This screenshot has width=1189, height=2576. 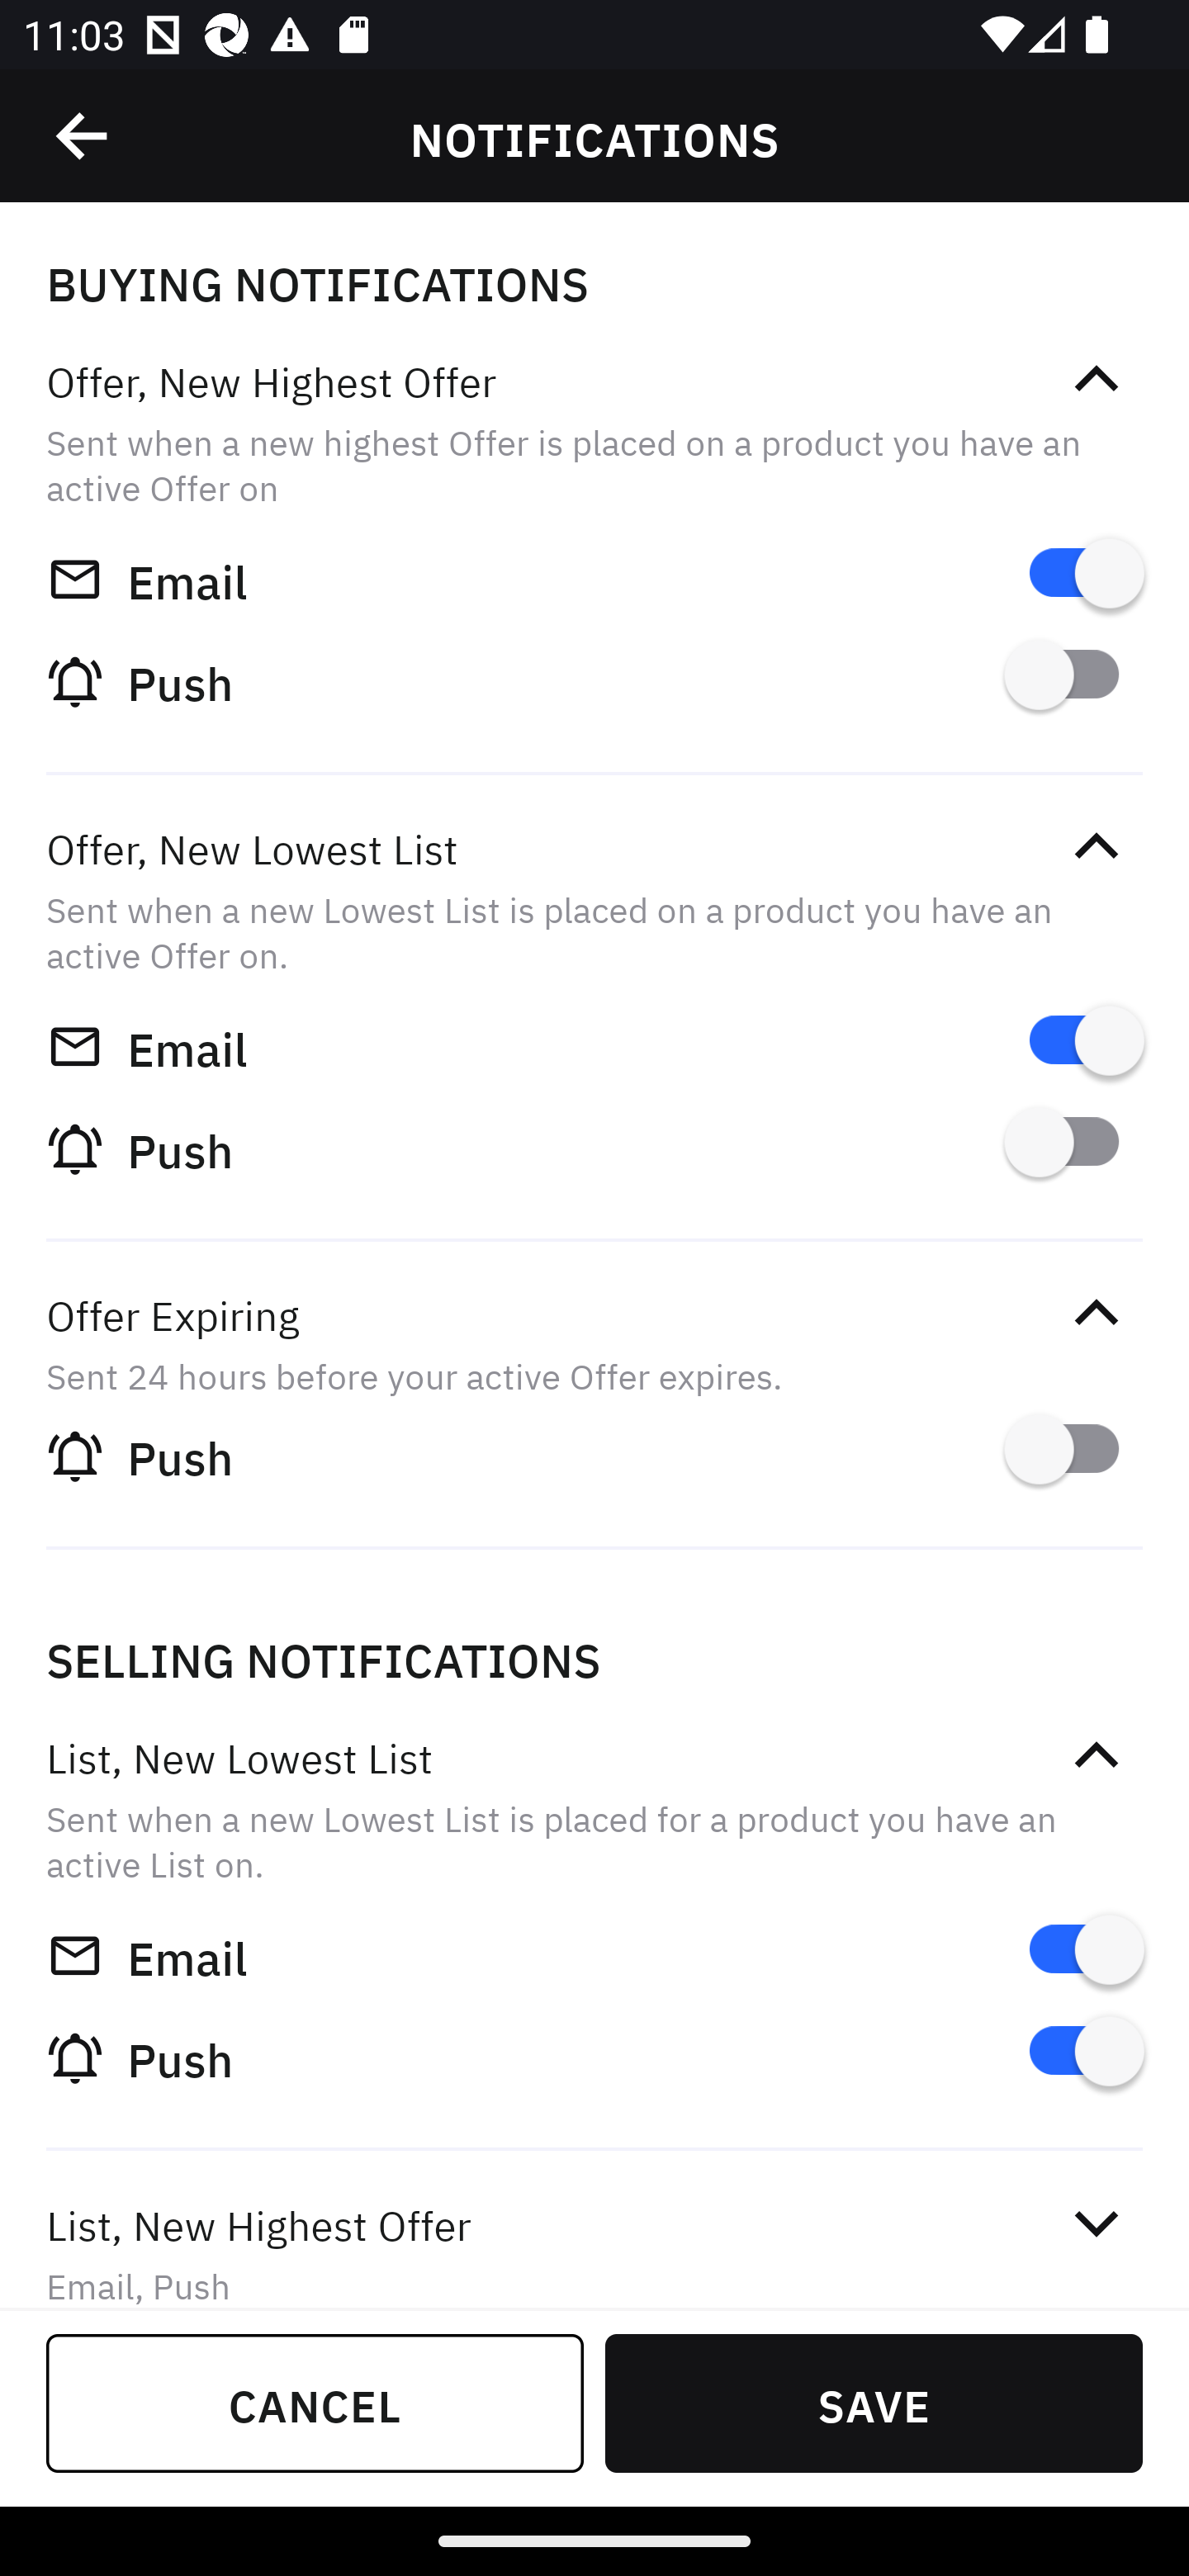 I want to click on , so click(x=1096, y=1313).